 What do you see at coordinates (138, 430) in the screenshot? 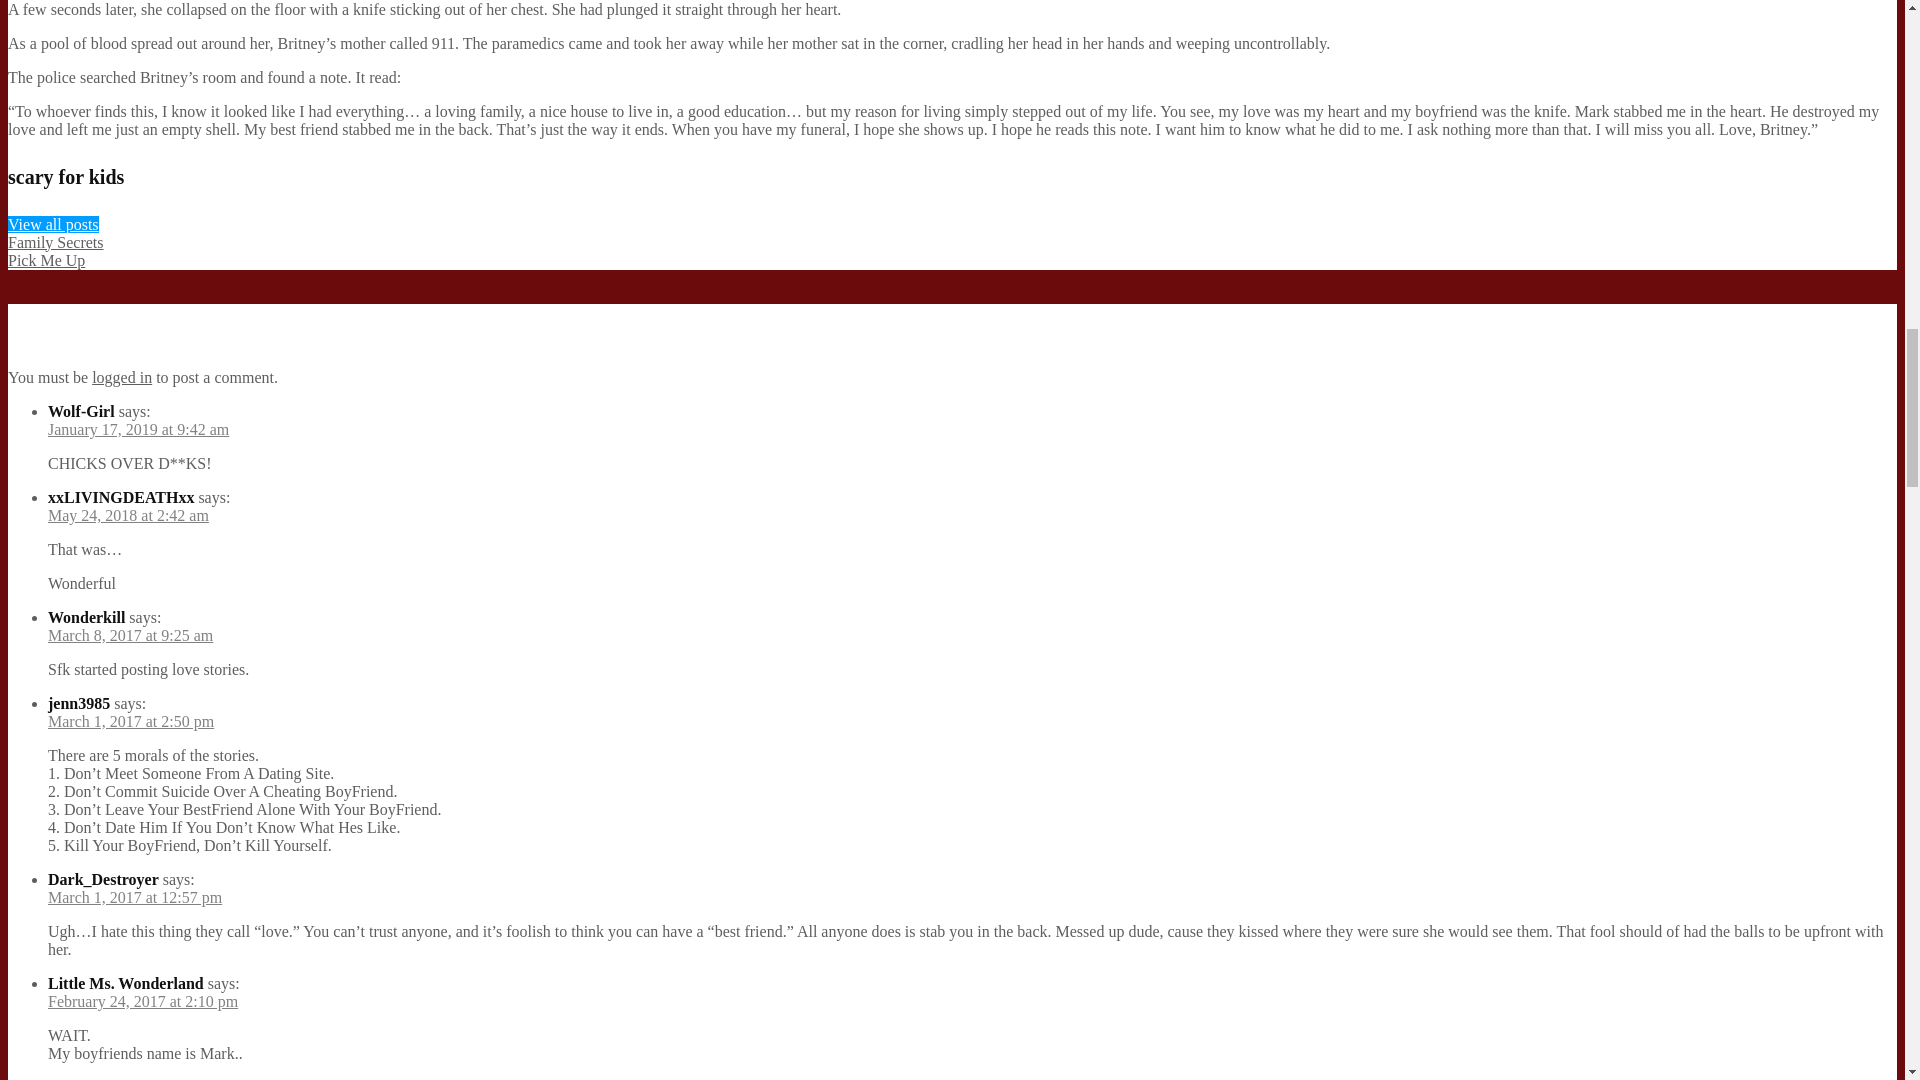
I see `January 17, 2019 at 9:42 am` at bounding box center [138, 430].